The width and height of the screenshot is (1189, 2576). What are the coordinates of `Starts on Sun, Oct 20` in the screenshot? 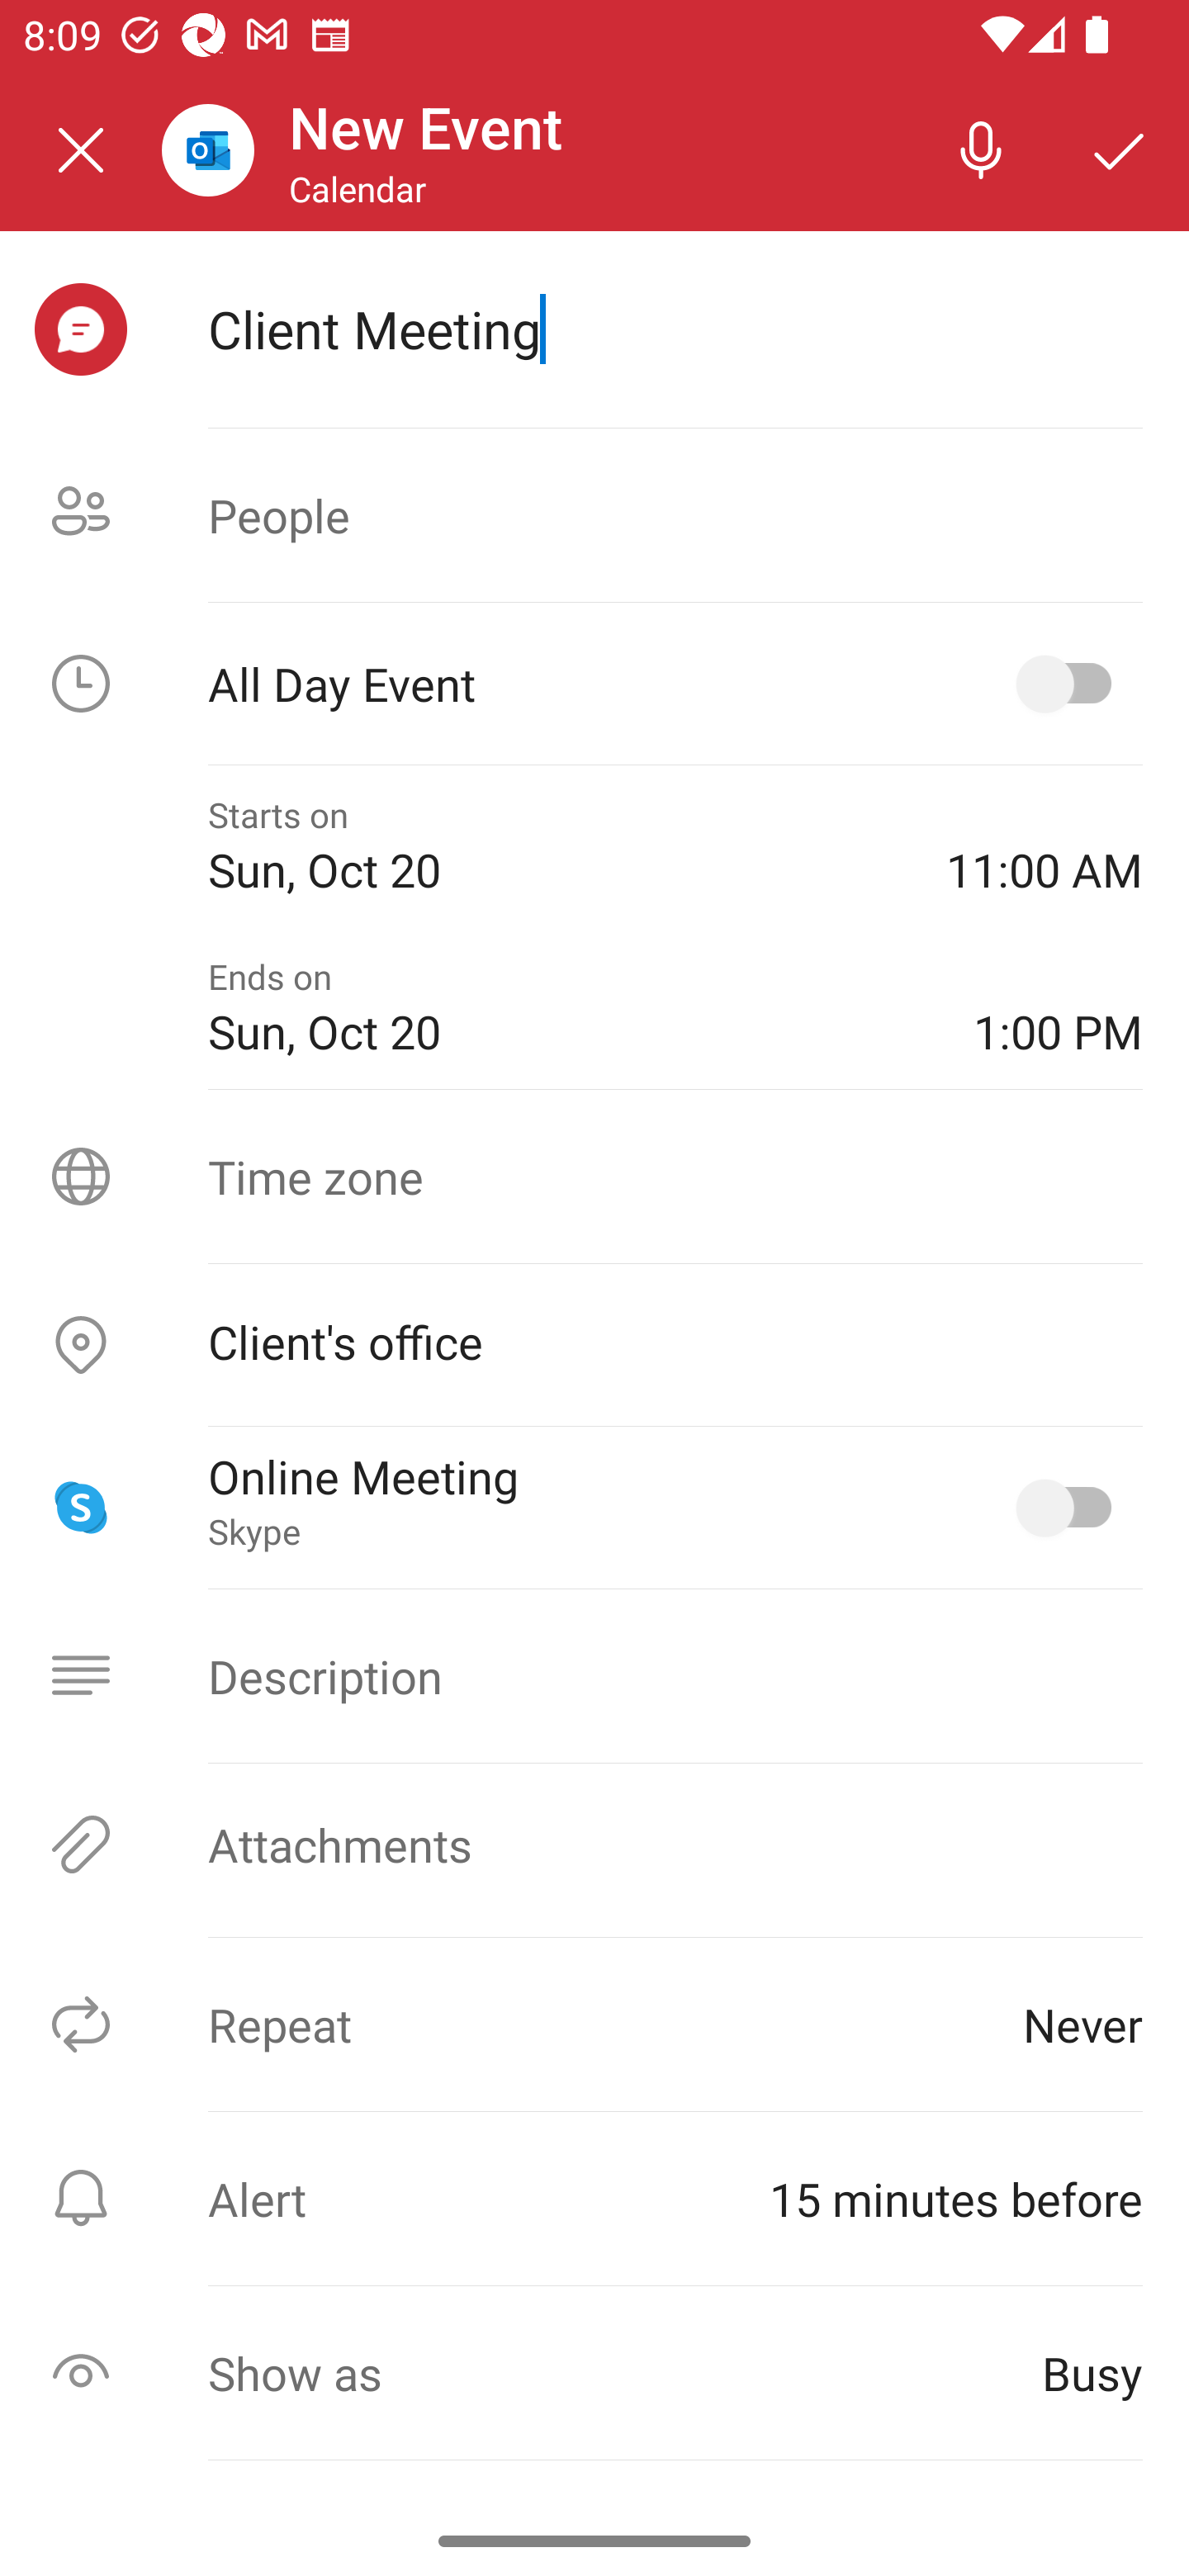 It's located at (553, 845).